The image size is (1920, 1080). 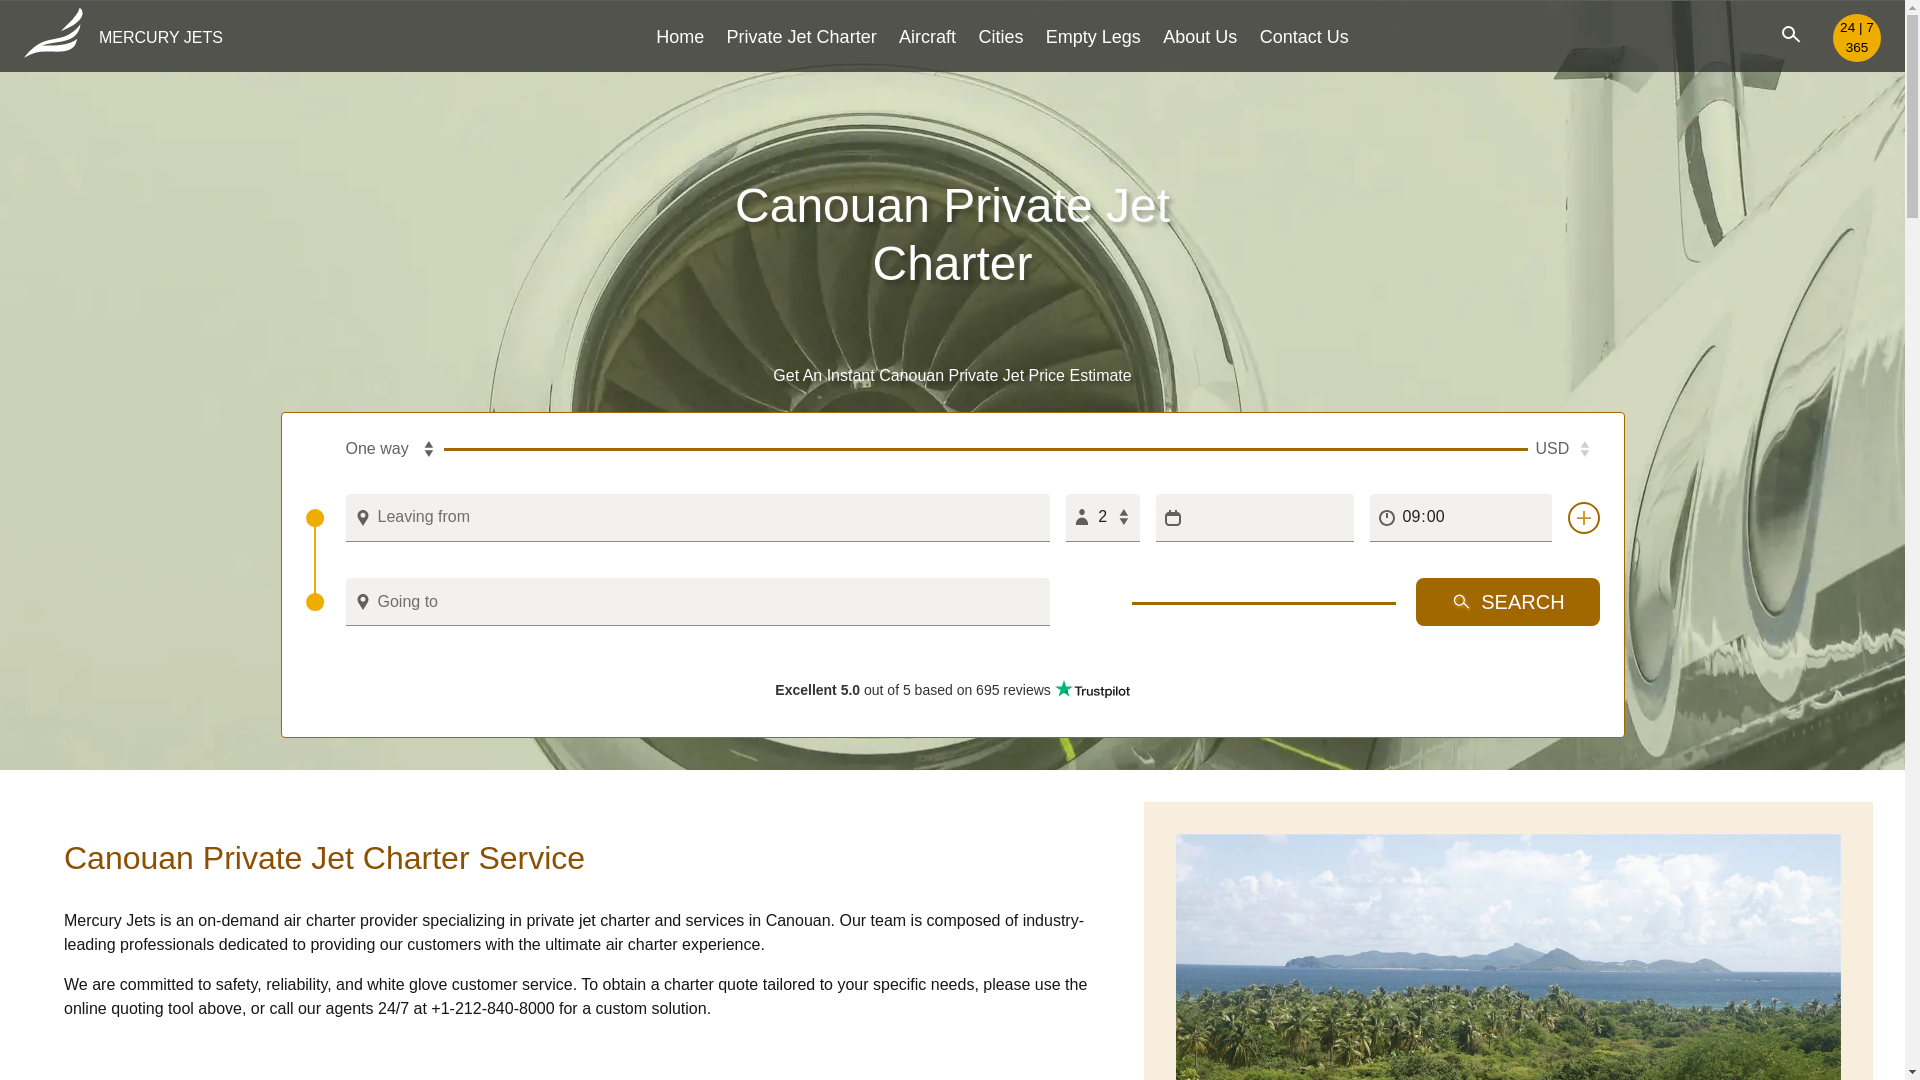 I want to click on Excellent 5.0 out of 5 based on 695 reviews, so click(x=952, y=689).